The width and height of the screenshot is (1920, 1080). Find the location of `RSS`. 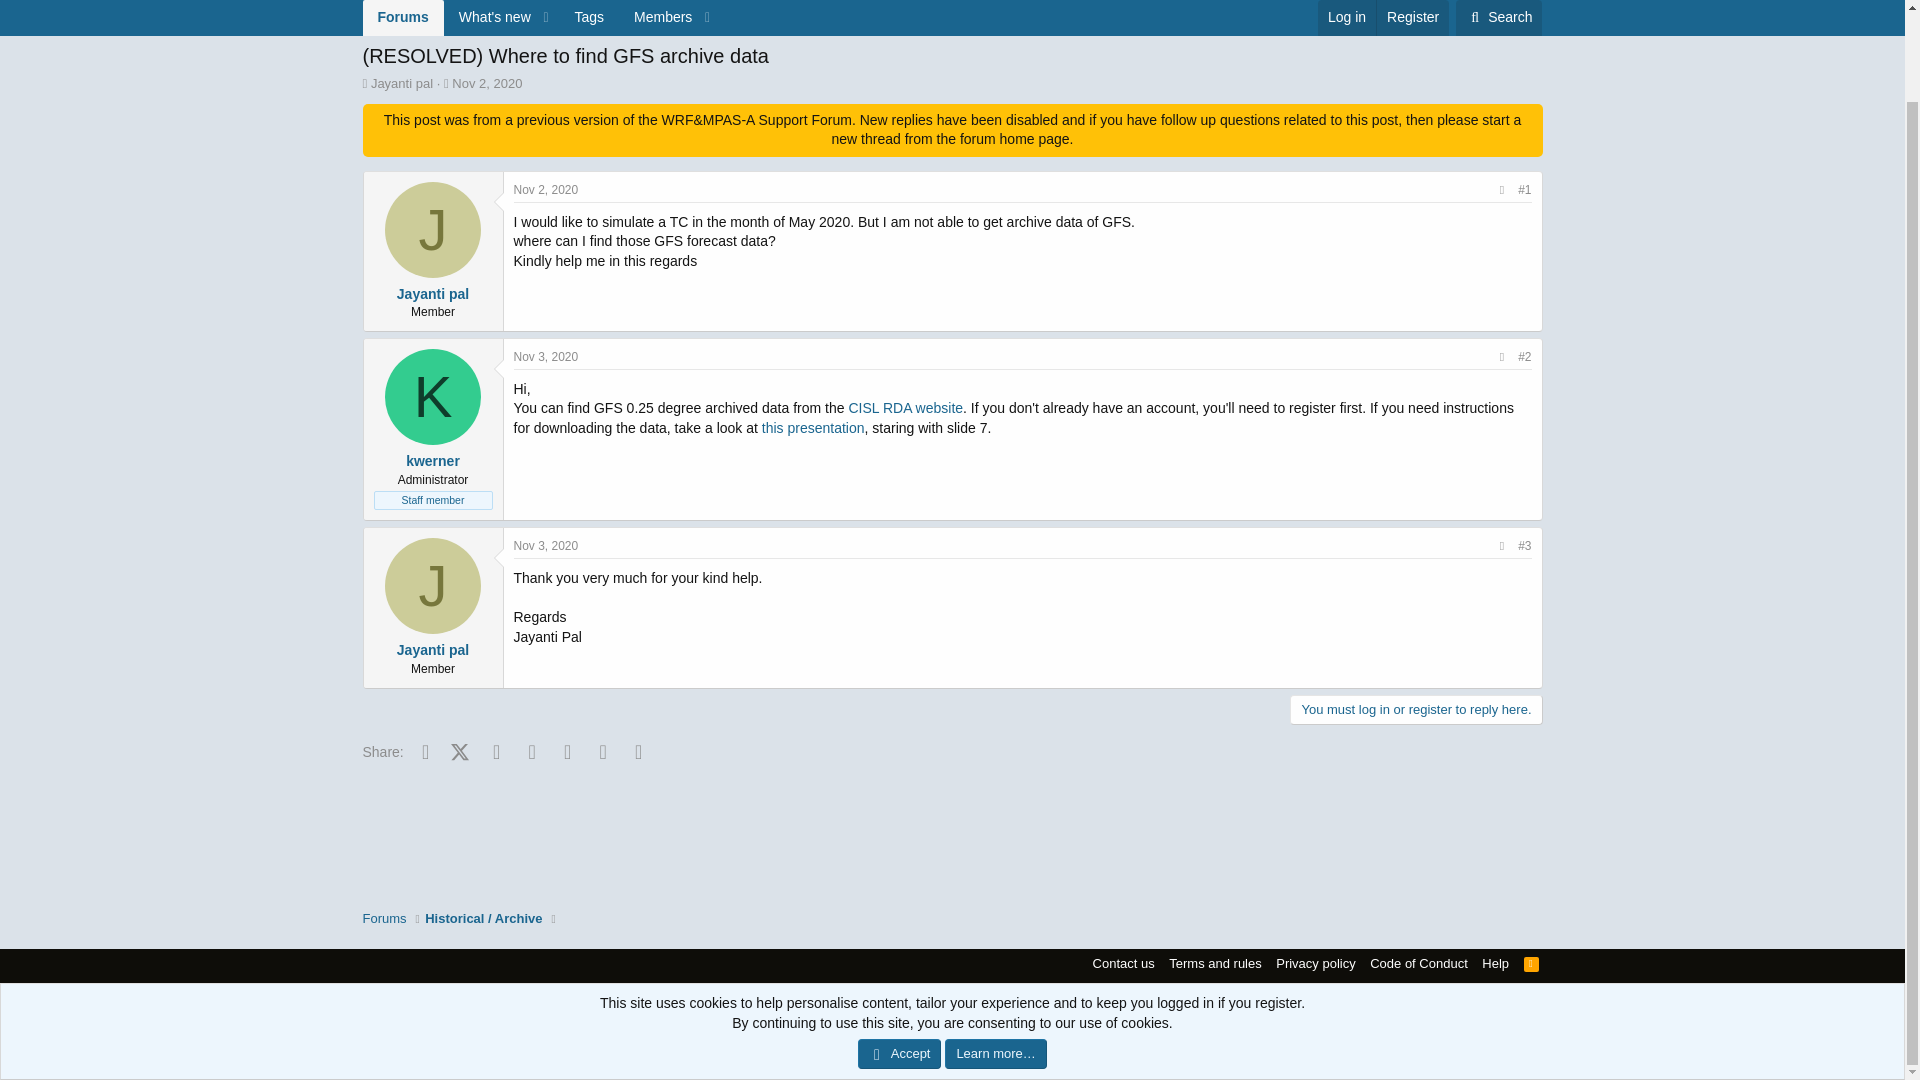

RSS is located at coordinates (384, 28).